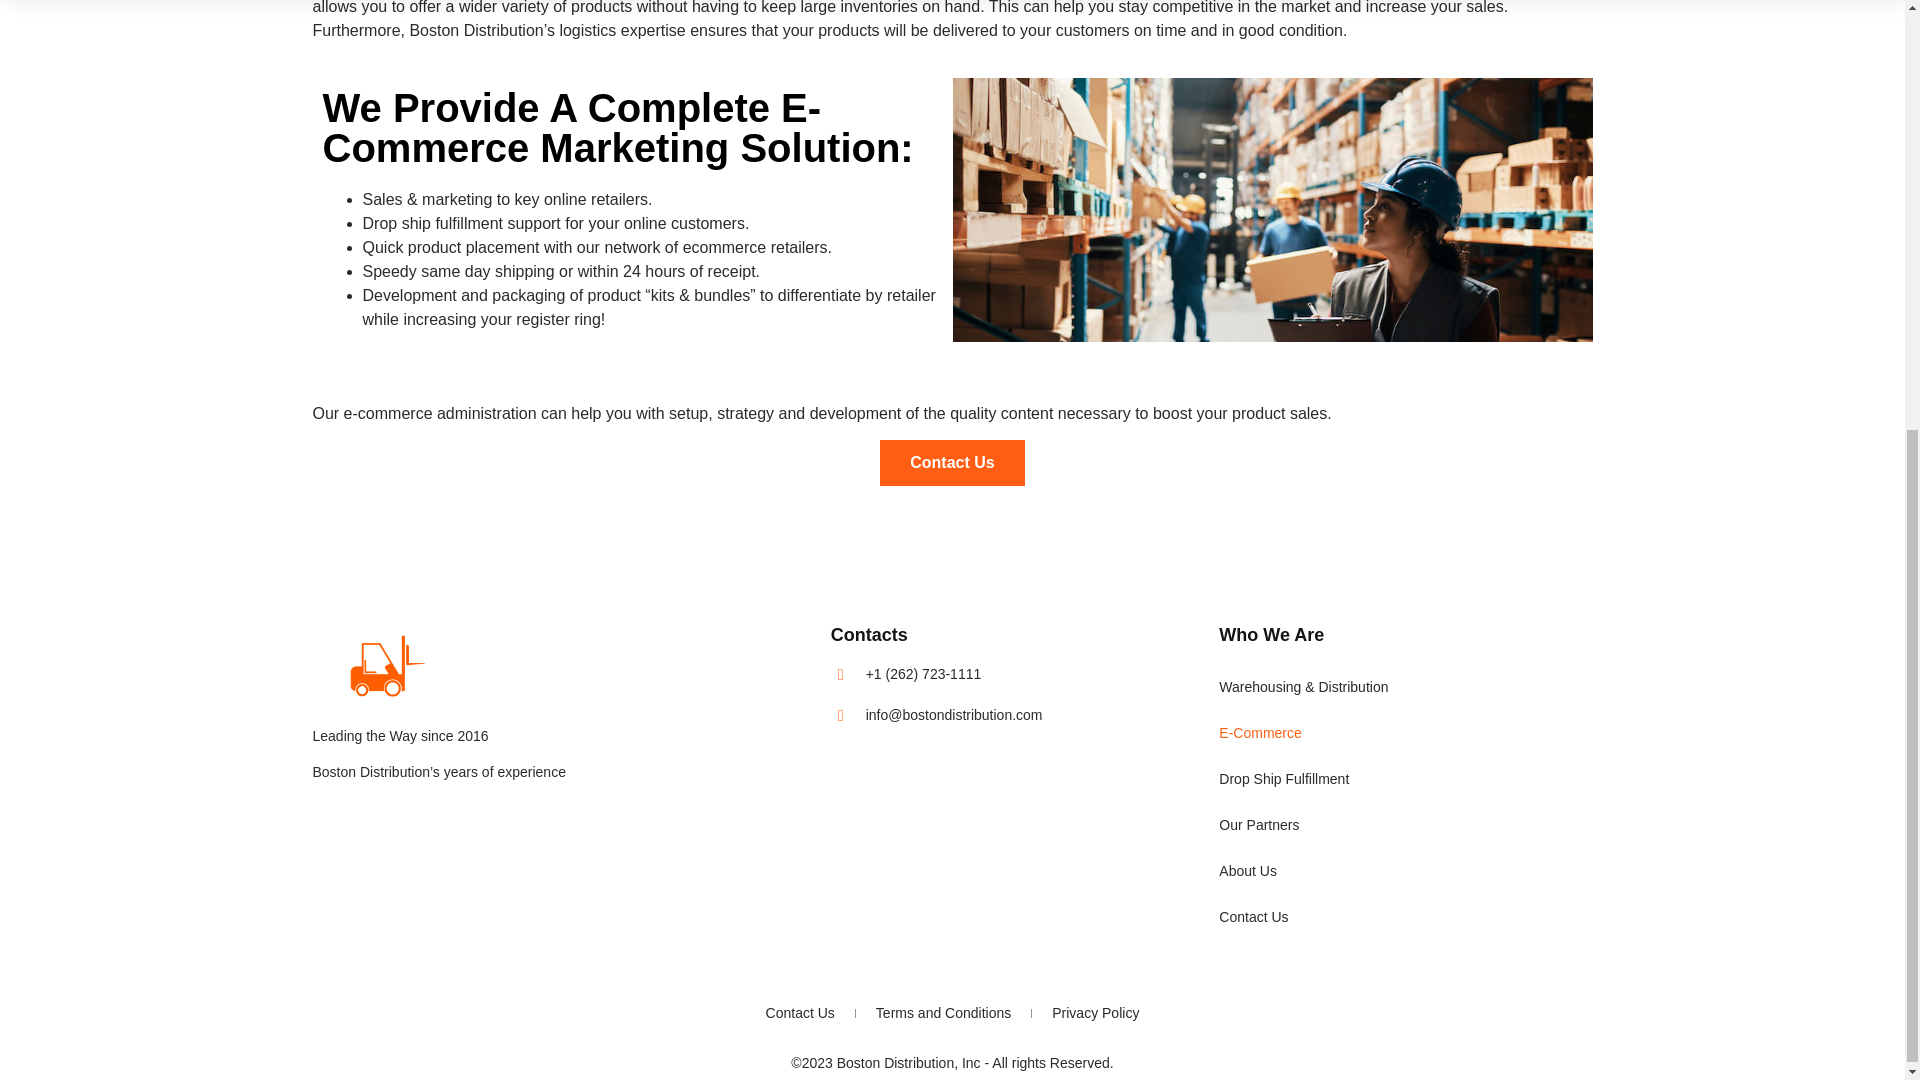 The image size is (1920, 1080). Describe the element at coordinates (1403, 732) in the screenshot. I see `E-Commerce` at that location.